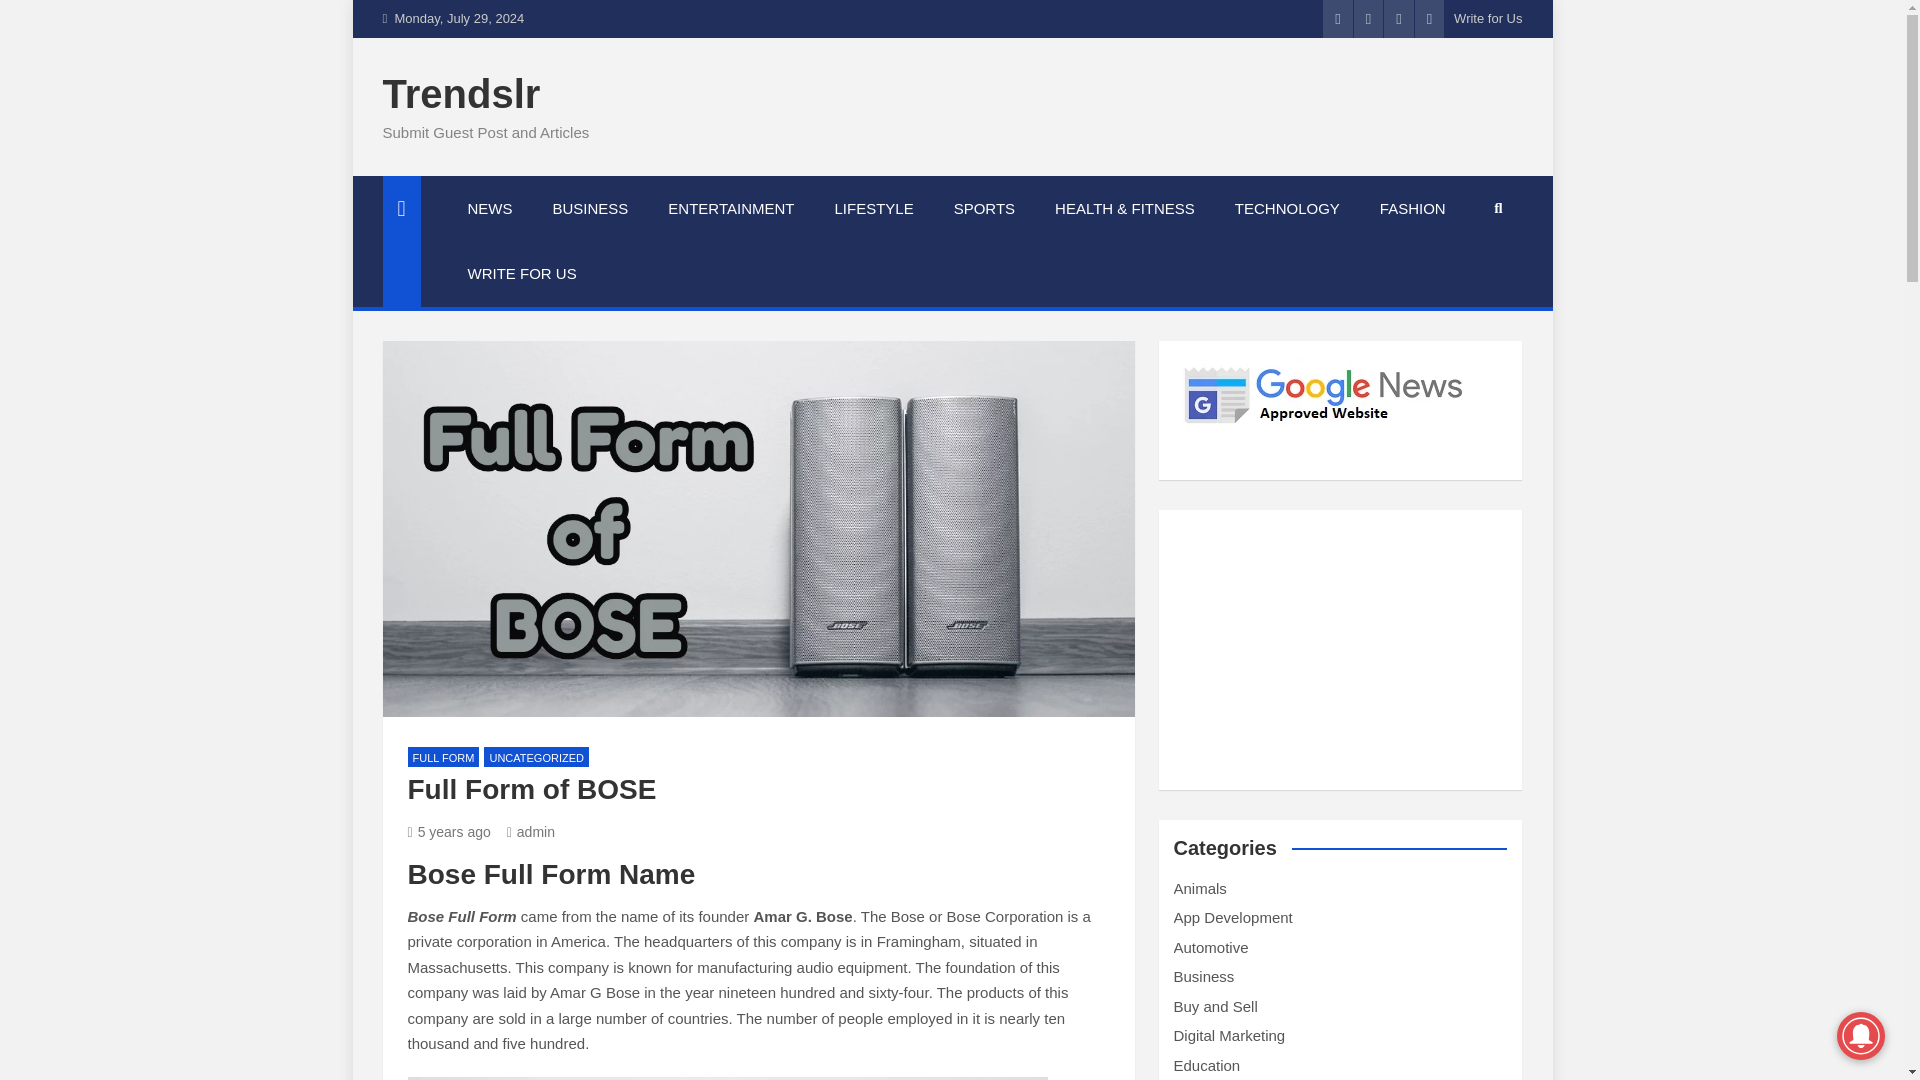  What do you see at coordinates (449, 832) in the screenshot?
I see `Full Form of BOSE` at bounding box center [449, 832].